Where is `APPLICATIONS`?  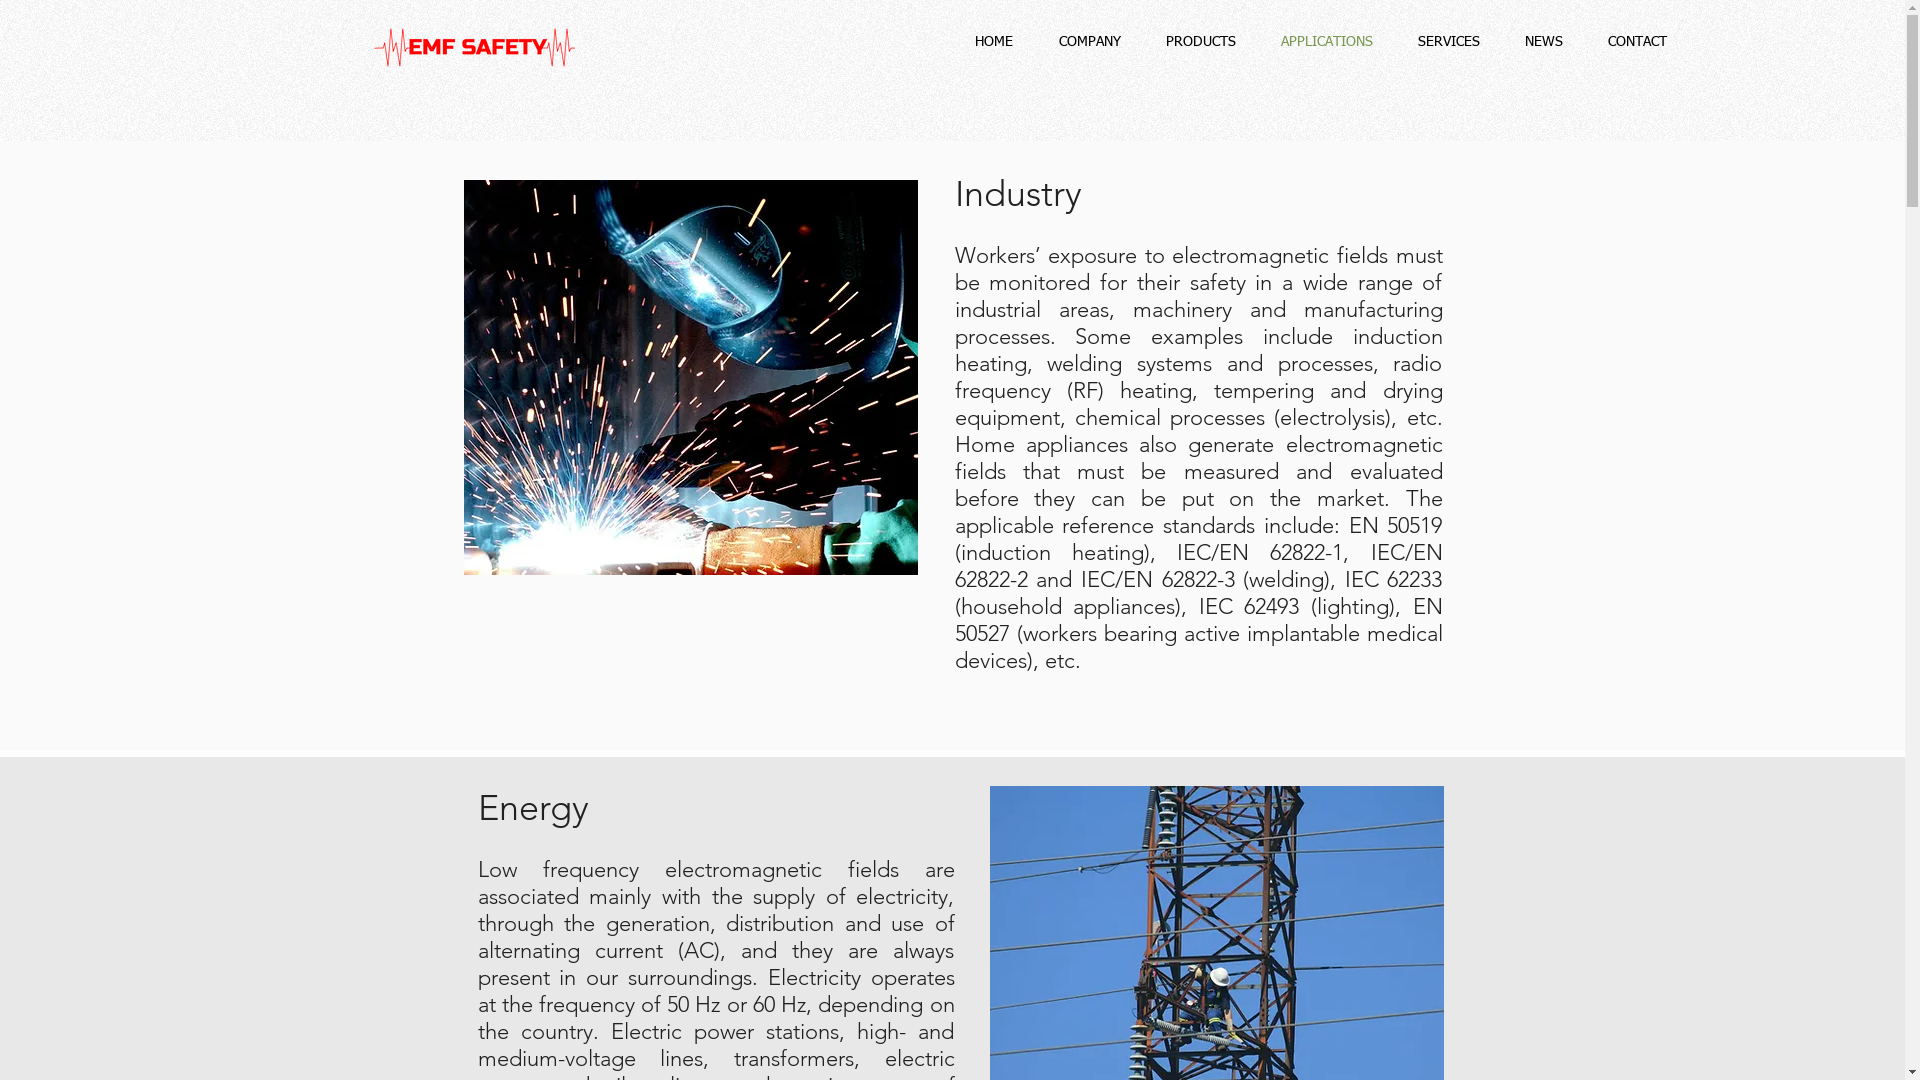
APPLICATIONS is located at coordinates (1326, 42).